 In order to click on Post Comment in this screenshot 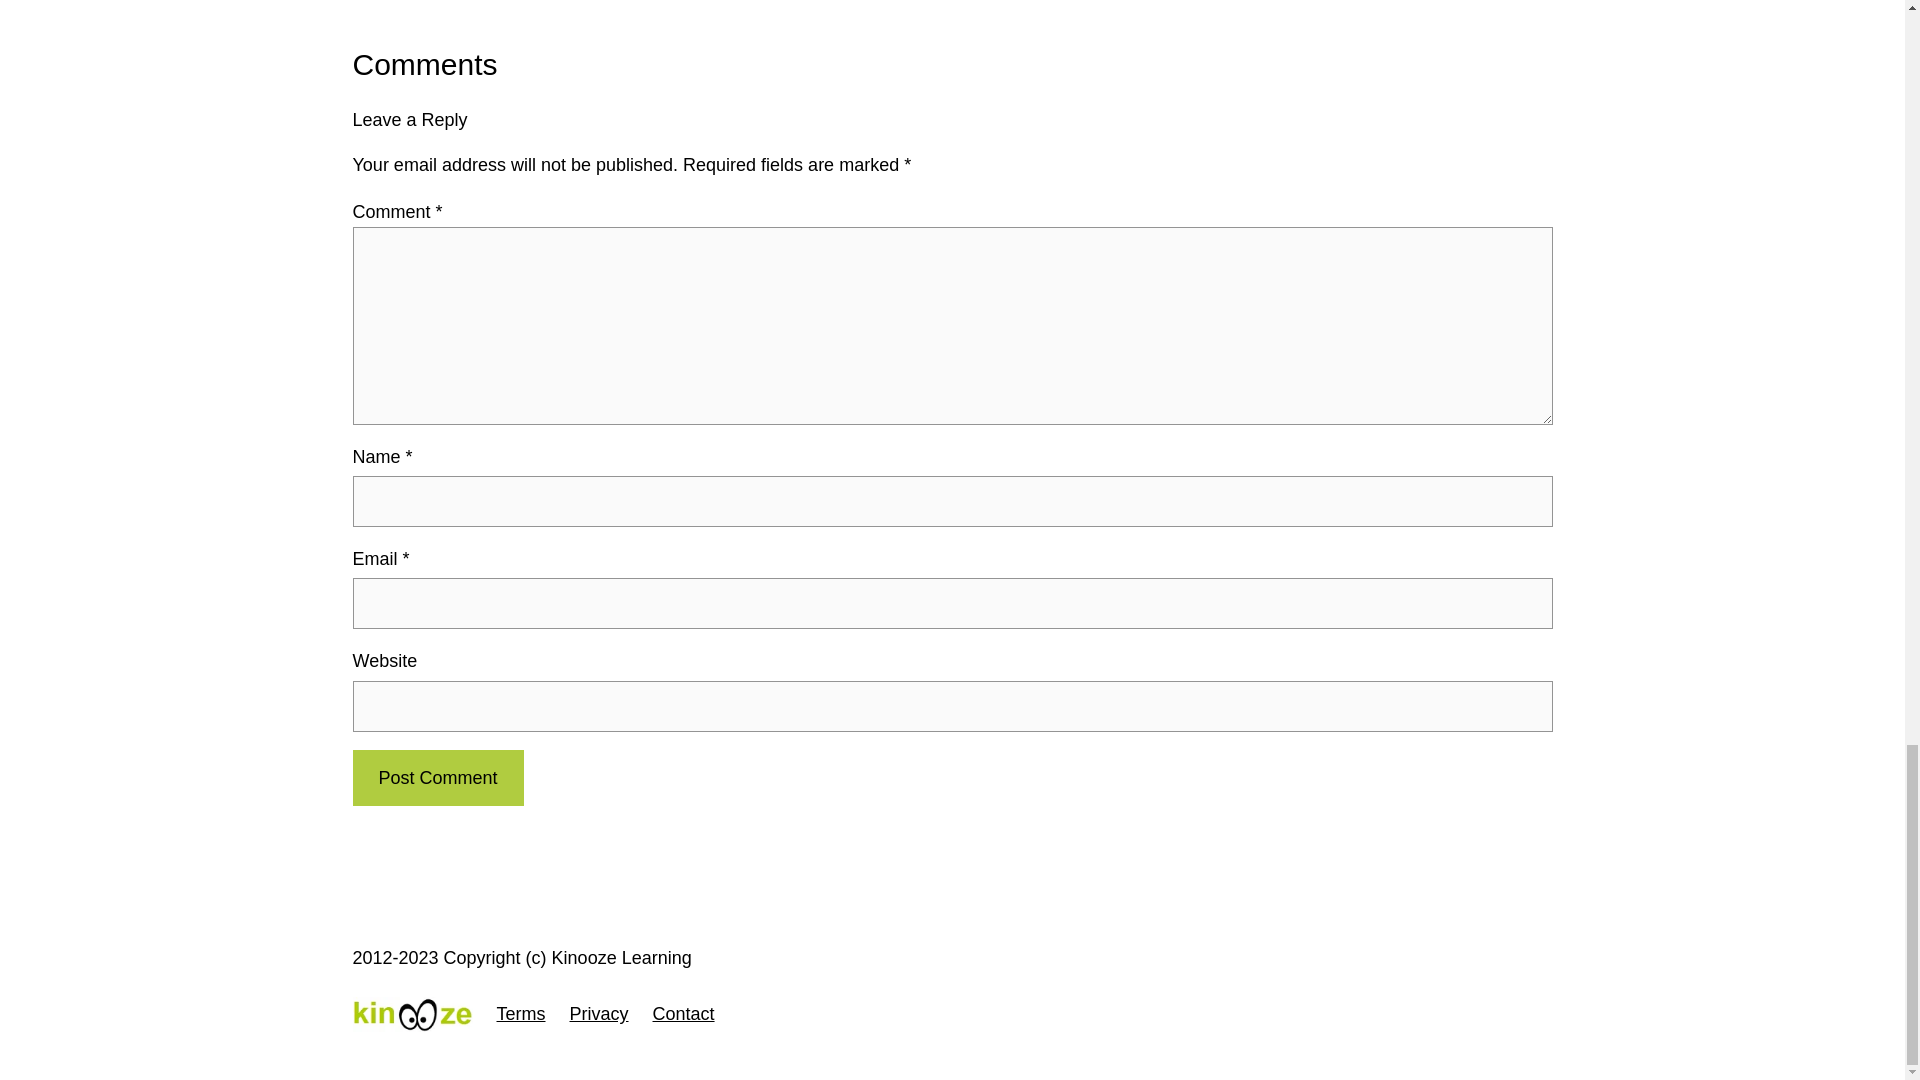, I will do `click(436, 778)`.